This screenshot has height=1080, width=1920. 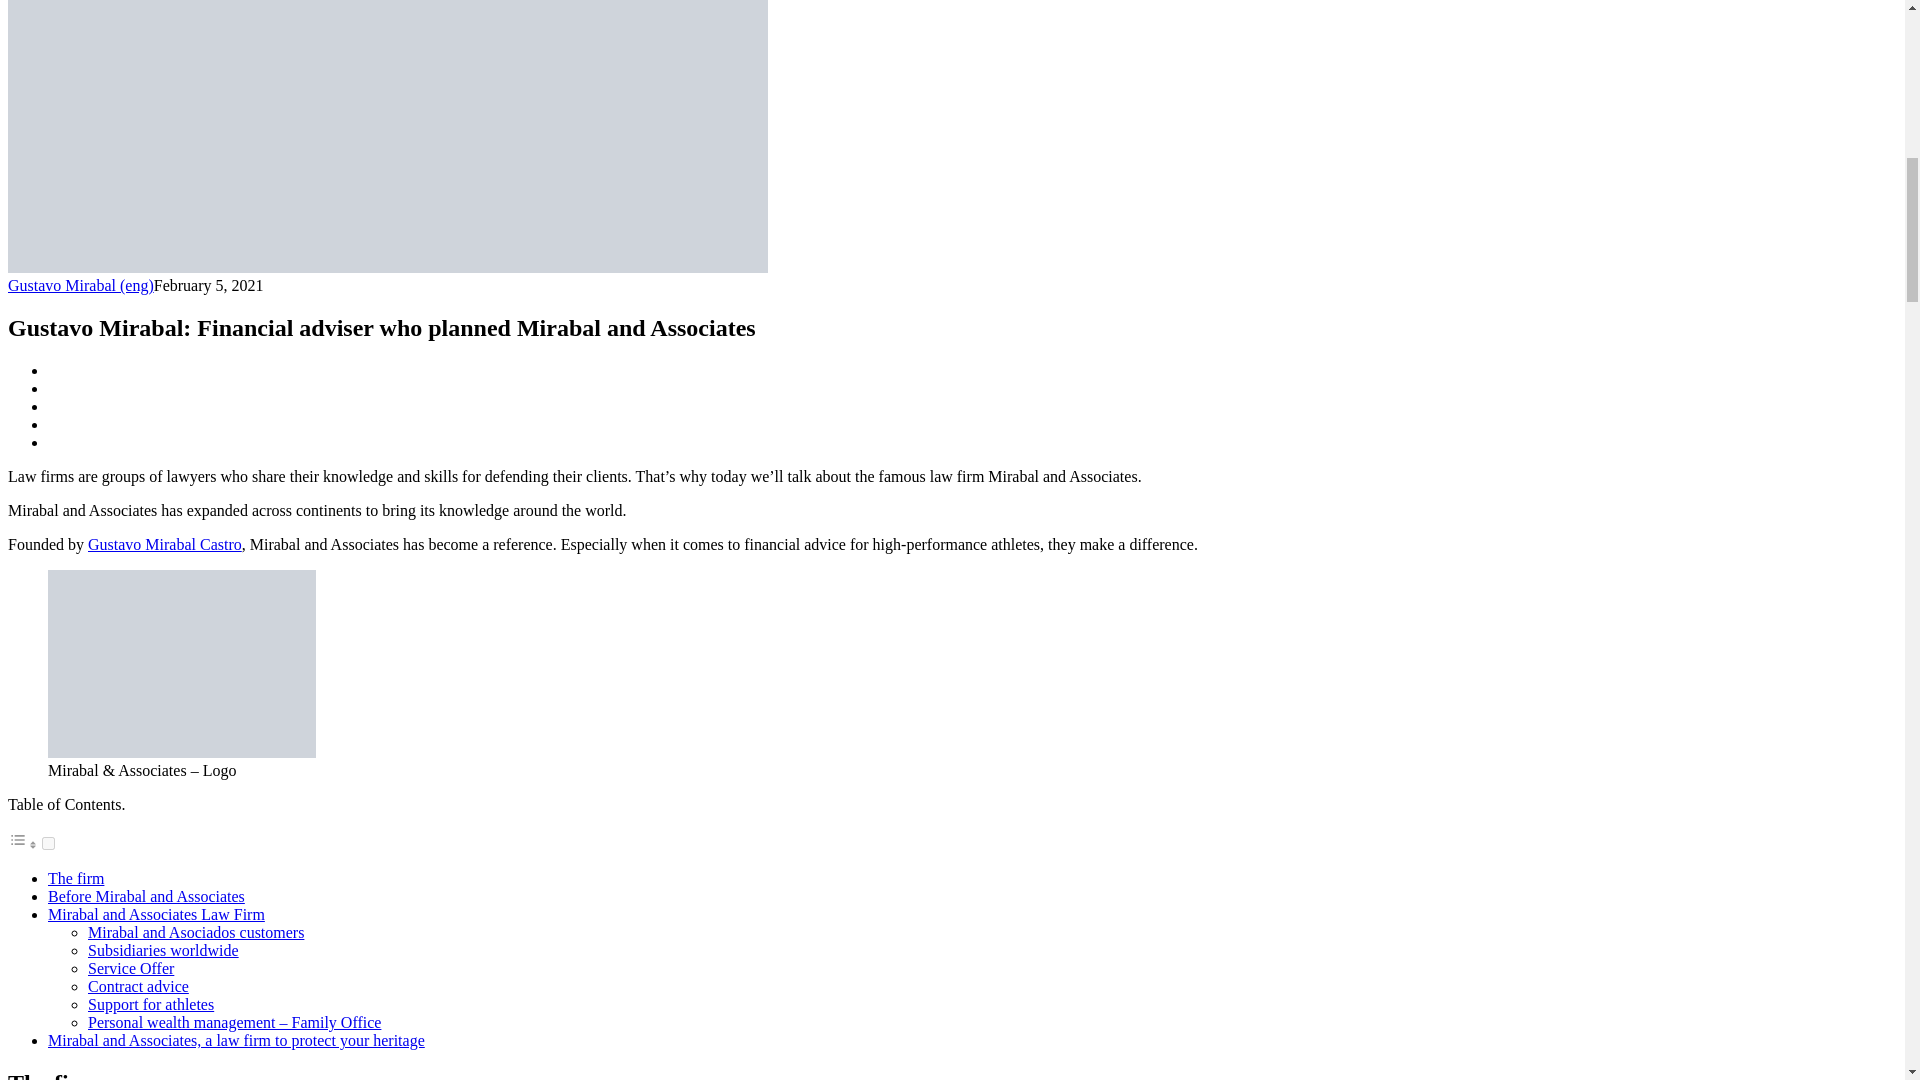 I want to click on Mirabal and Asociados customers, so click(x=196, y=932).